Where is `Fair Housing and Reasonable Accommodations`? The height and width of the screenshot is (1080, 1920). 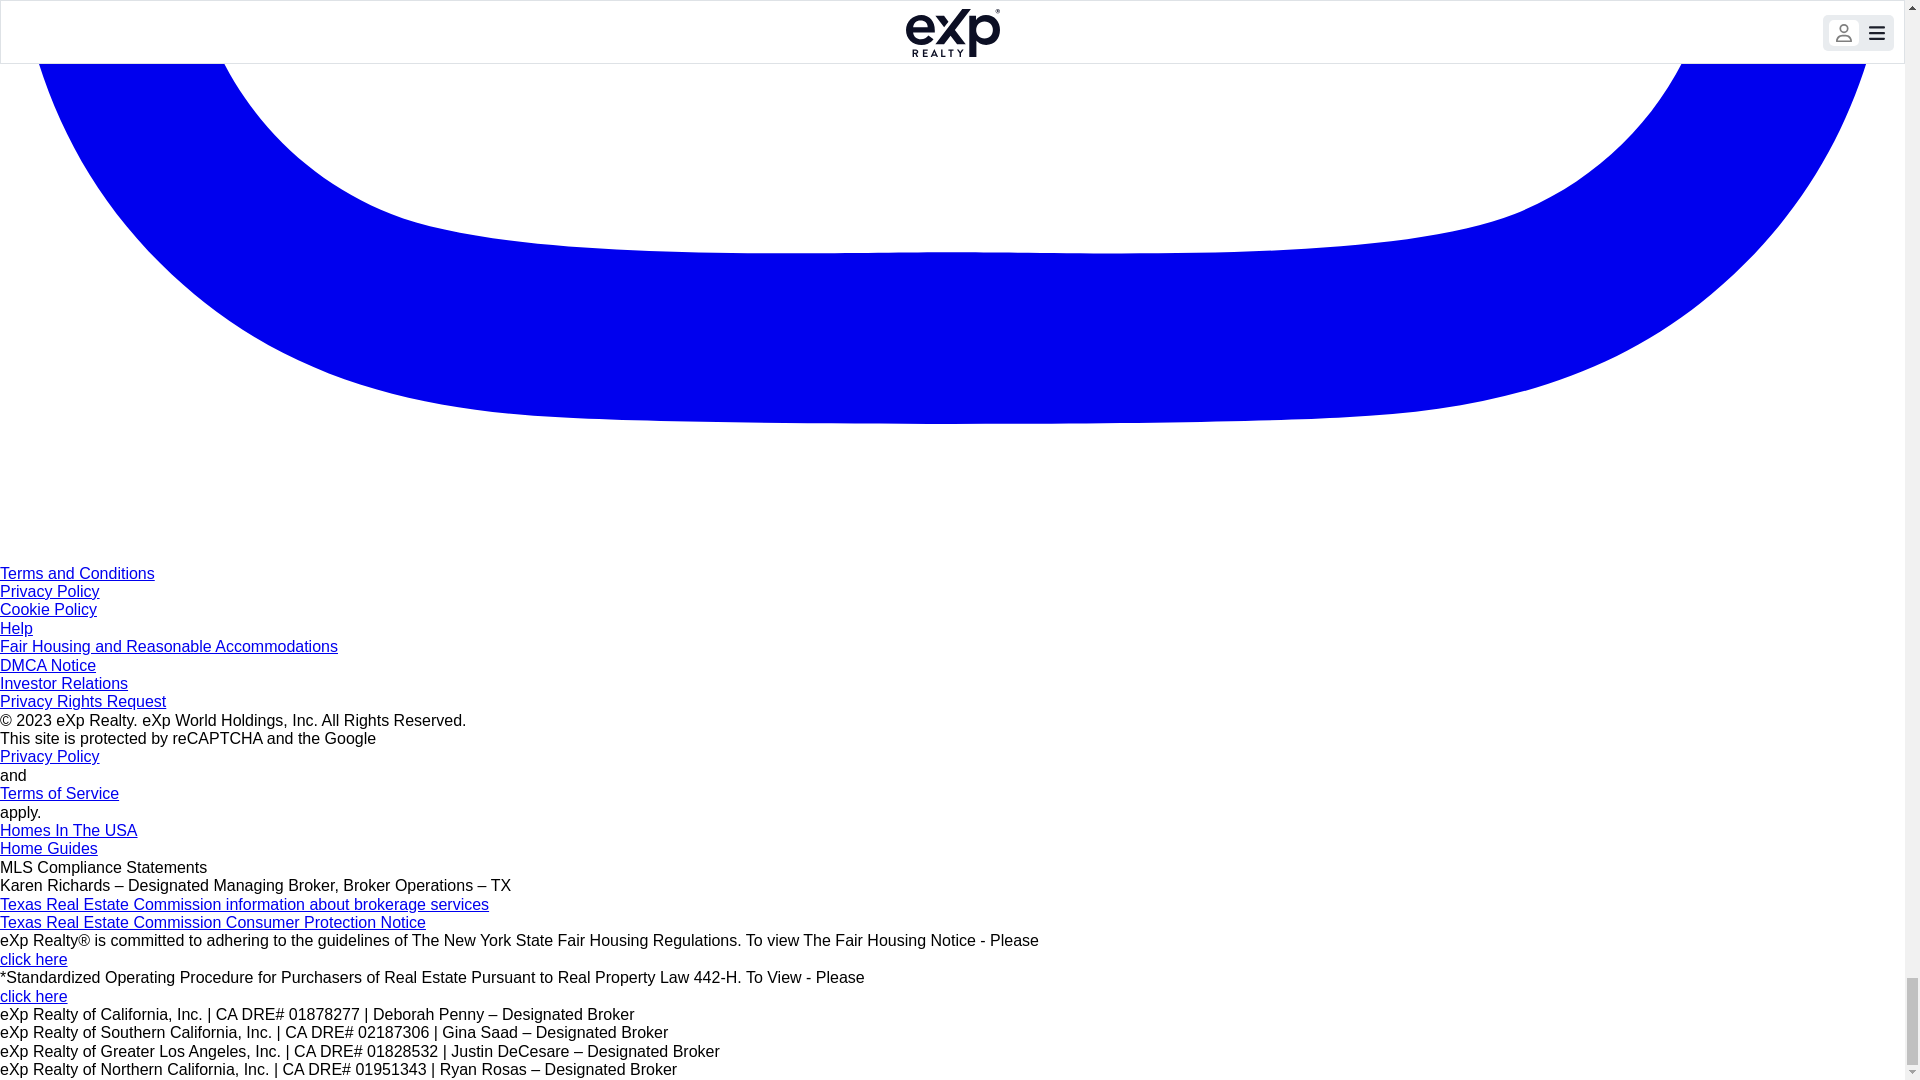
Fair Housing and Reasonable Accommodations is located at coordinates (168, 646).